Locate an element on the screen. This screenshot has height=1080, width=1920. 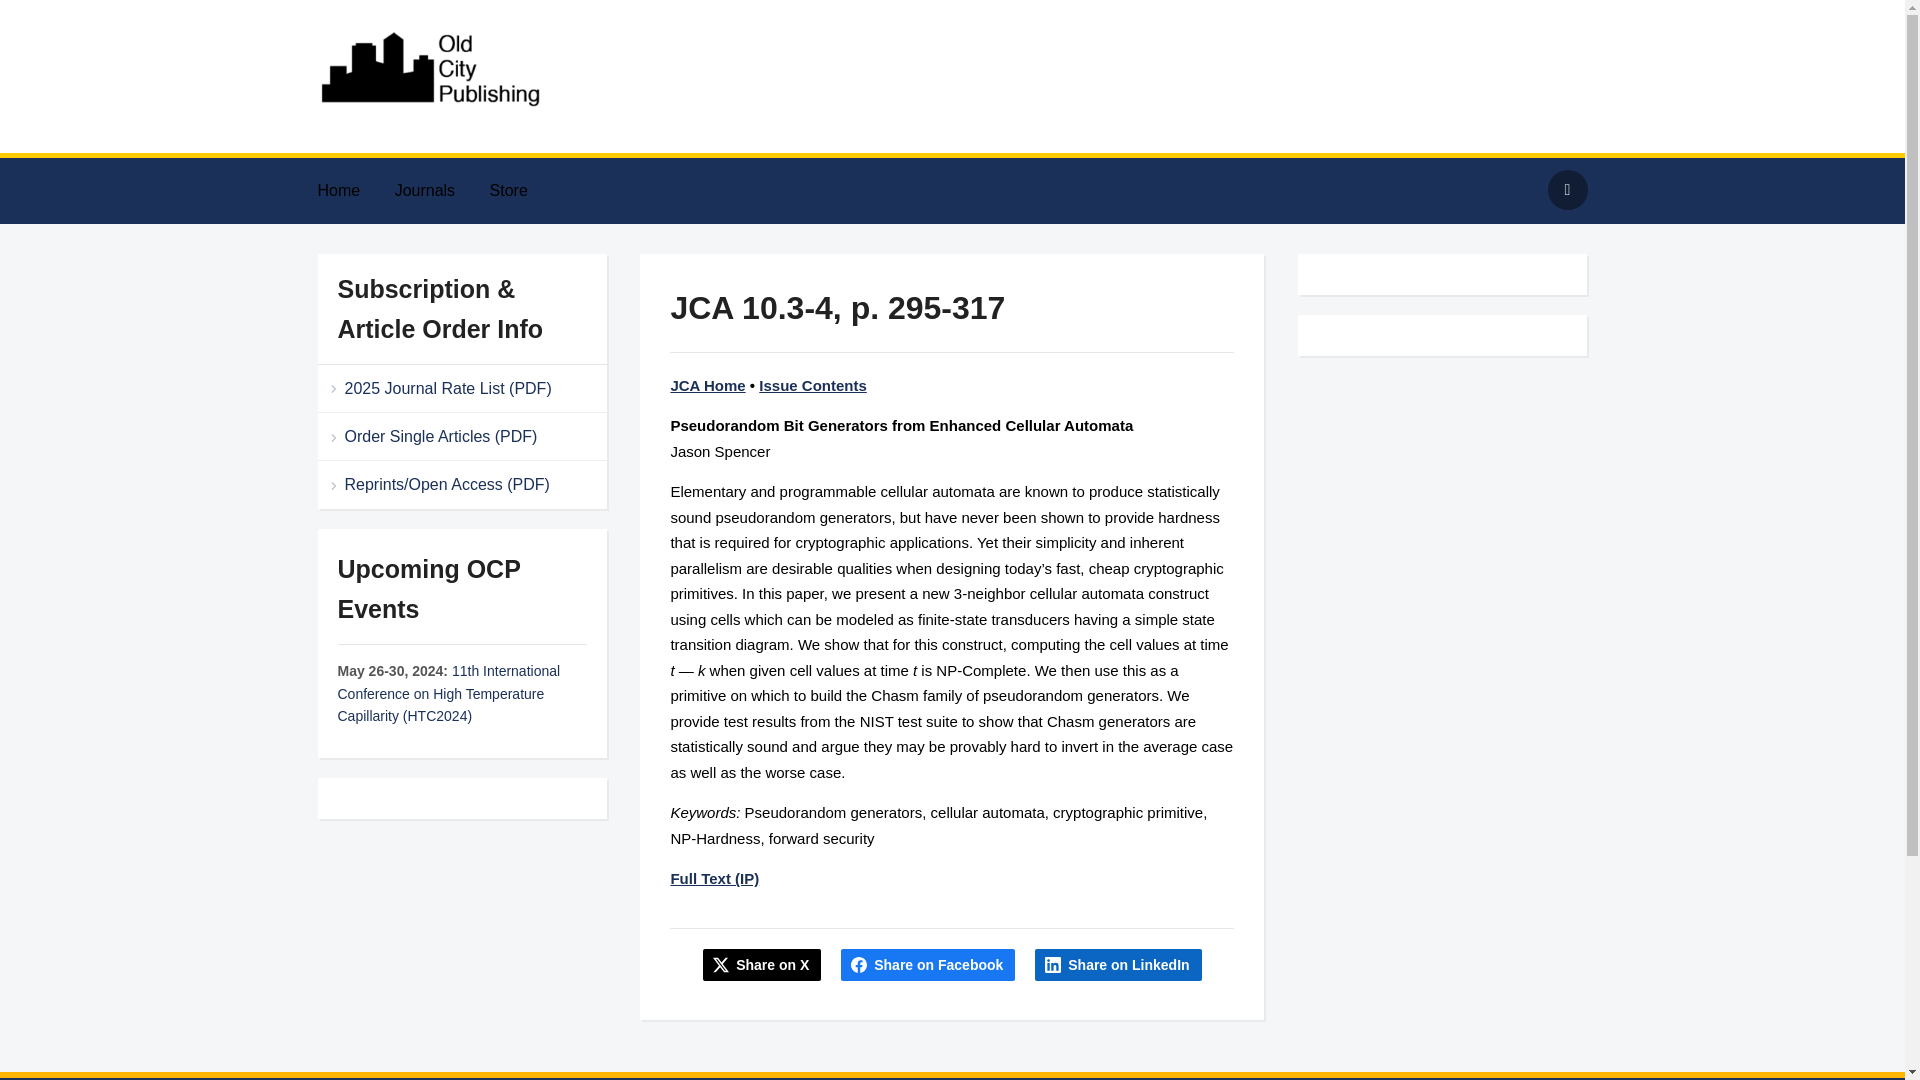
Share this on X is located at coordinates (762, 964).